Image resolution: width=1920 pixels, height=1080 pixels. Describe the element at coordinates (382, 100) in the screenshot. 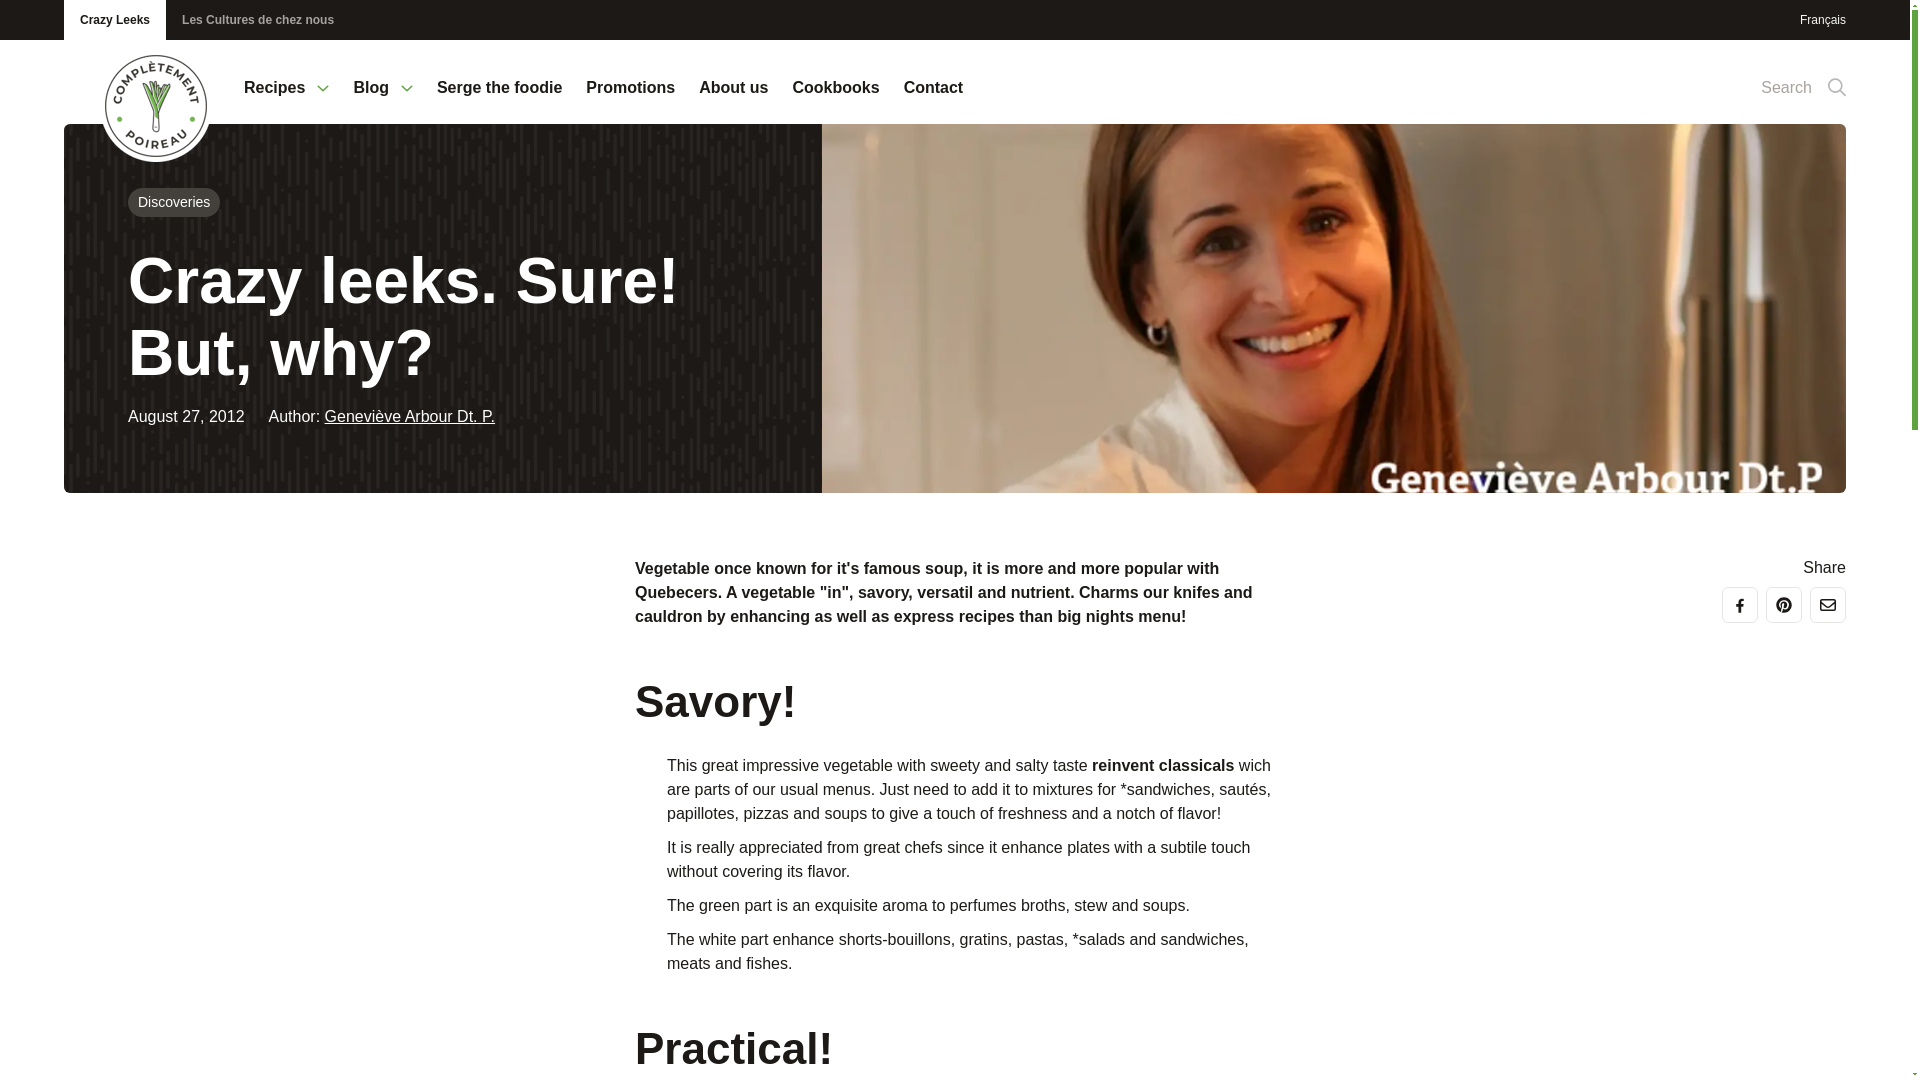

I see `Blog` at that location.